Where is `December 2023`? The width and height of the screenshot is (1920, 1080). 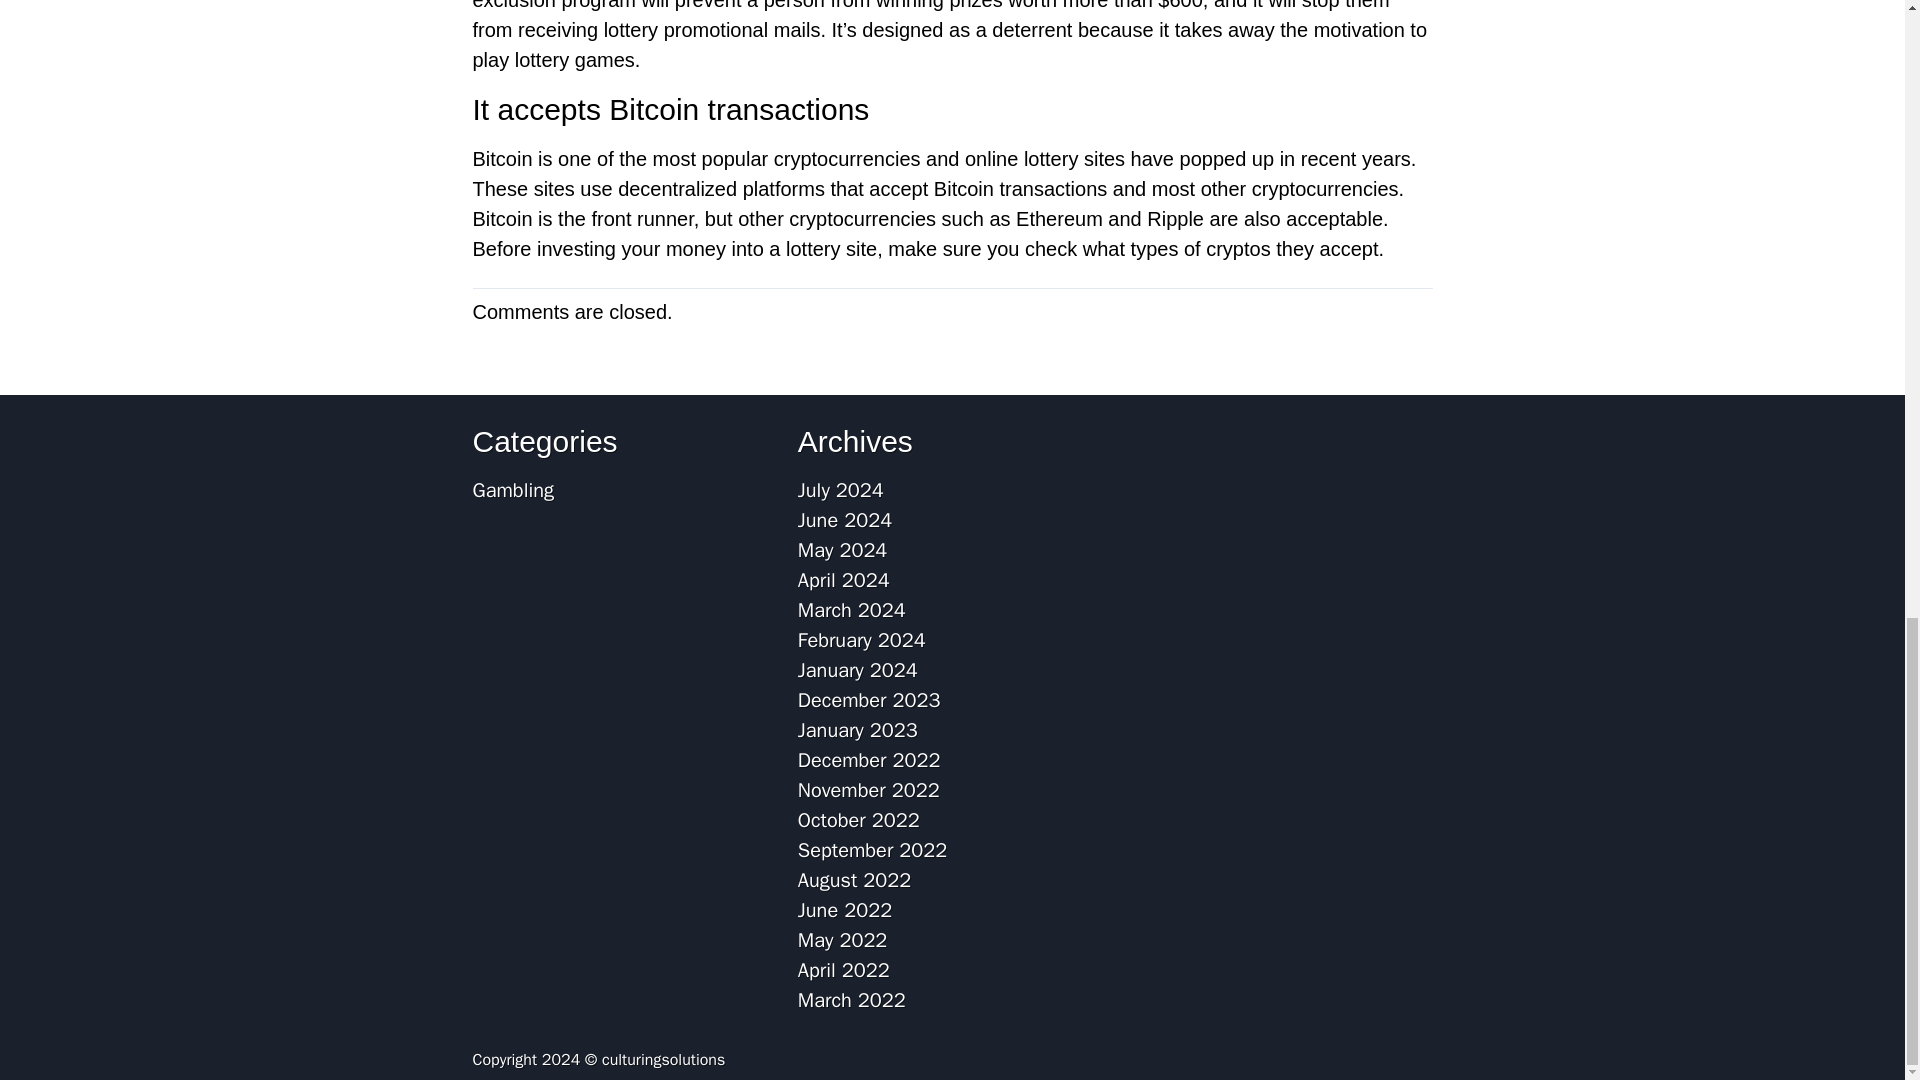 December 2023 is located at coordinates (869, 700).